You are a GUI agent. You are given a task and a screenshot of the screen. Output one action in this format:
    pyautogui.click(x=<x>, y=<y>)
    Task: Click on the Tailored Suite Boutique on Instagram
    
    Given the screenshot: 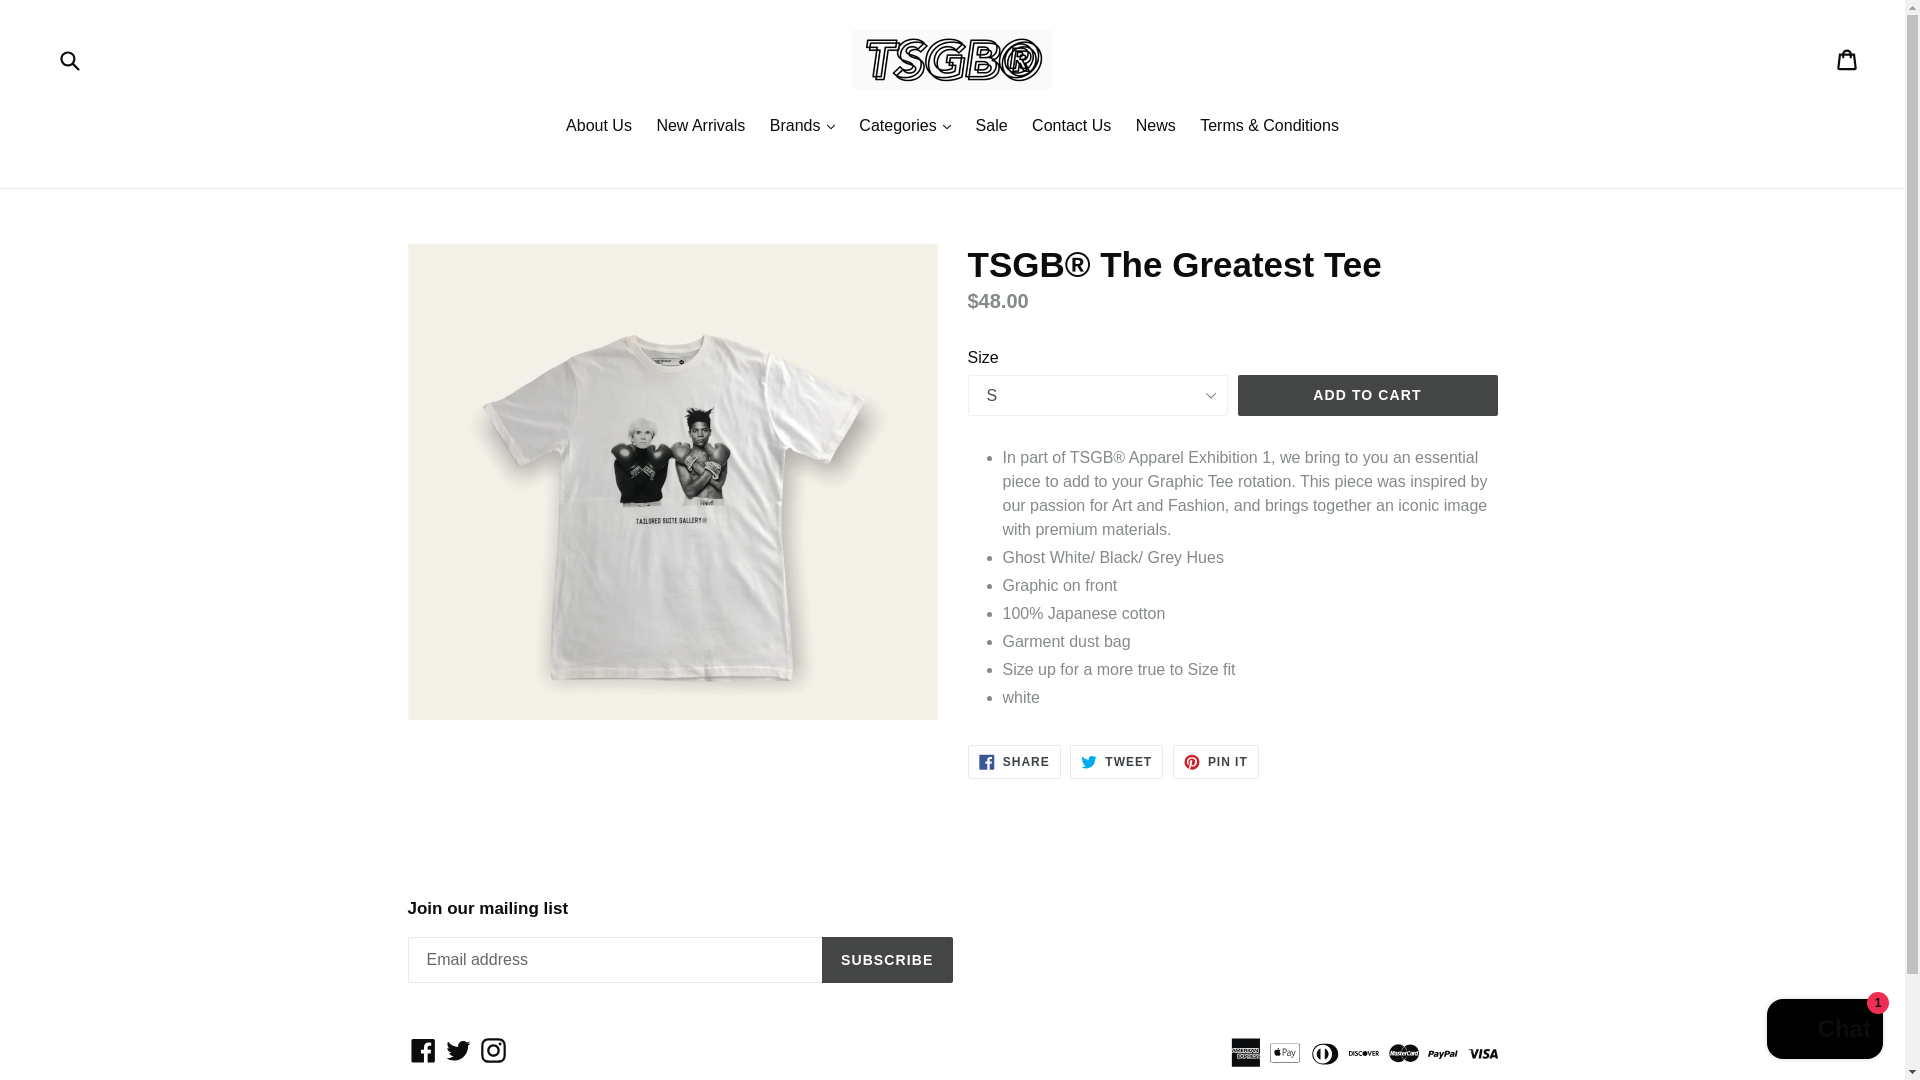 What is the action you would take?
    pyautogui.click(x=493, y=1050)
    